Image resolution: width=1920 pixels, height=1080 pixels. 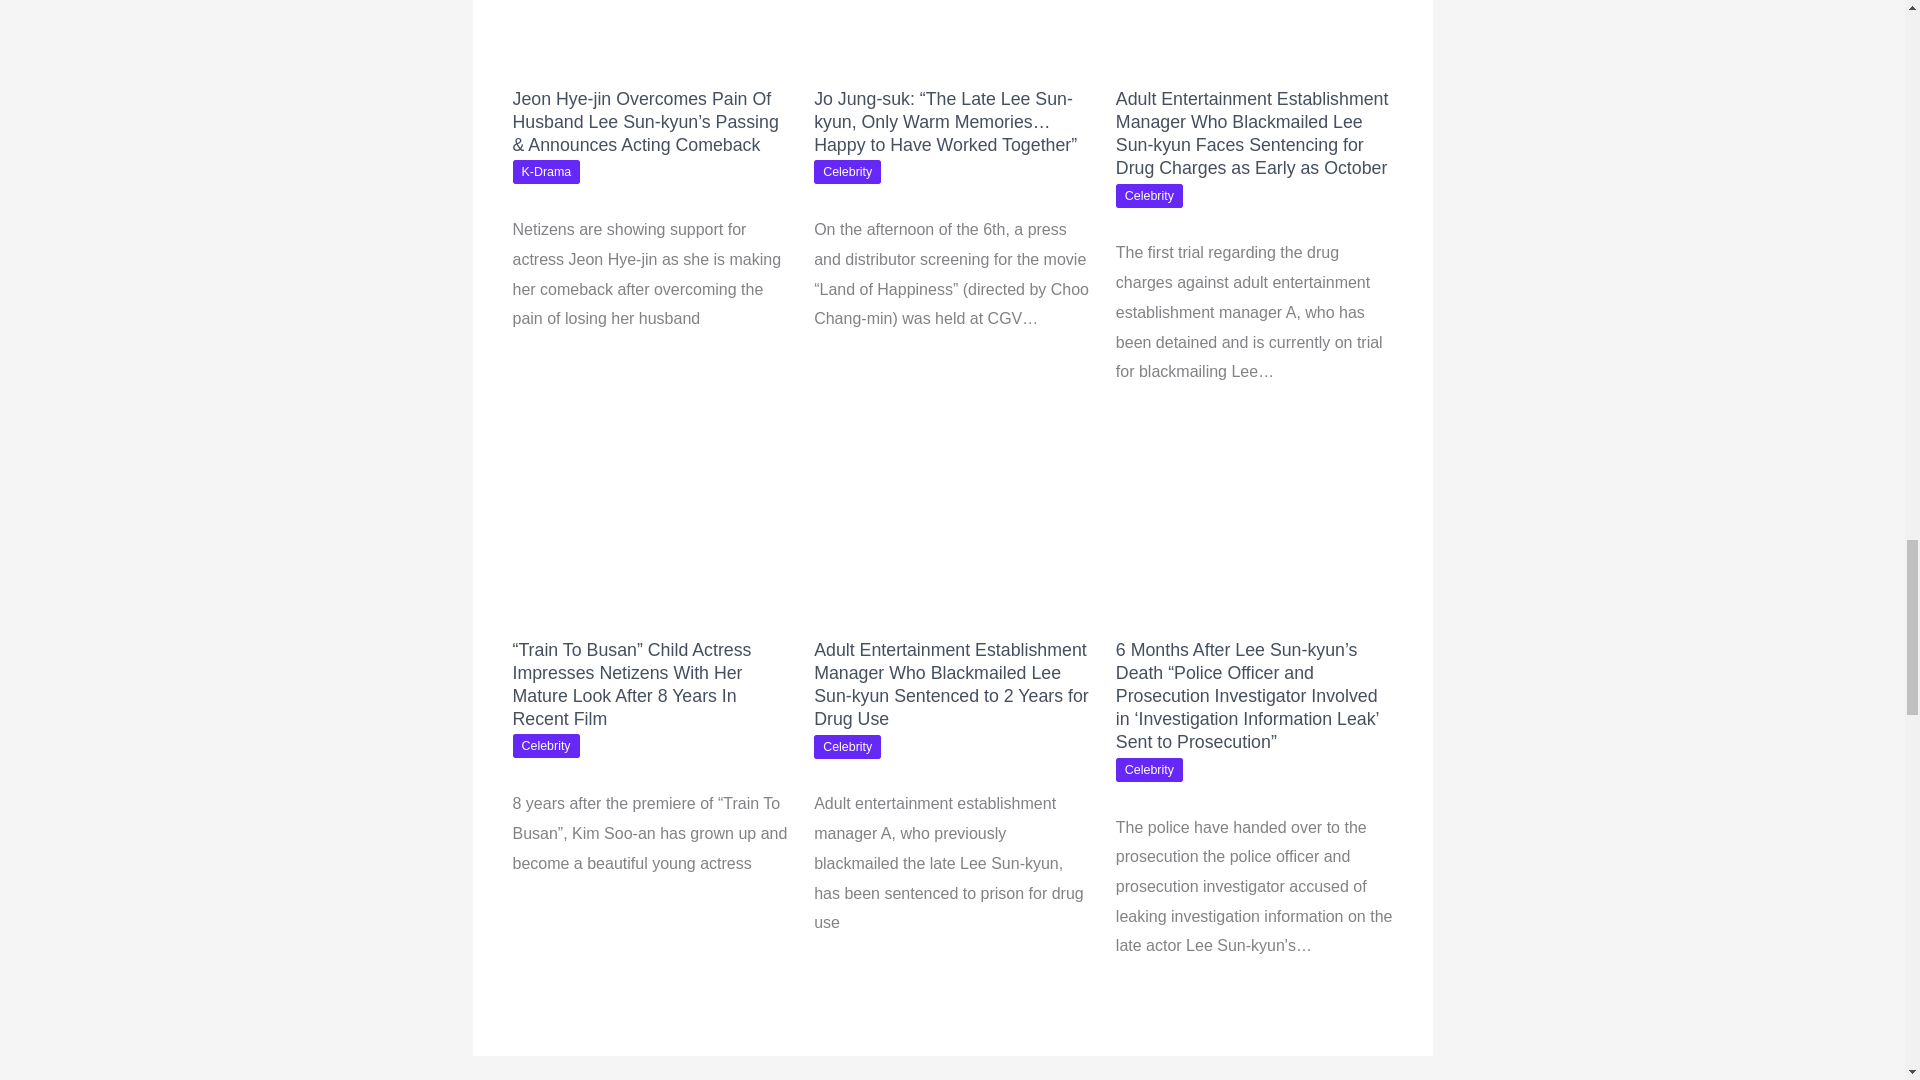 I want to click on Celebrity, so click(x=848, y=171).